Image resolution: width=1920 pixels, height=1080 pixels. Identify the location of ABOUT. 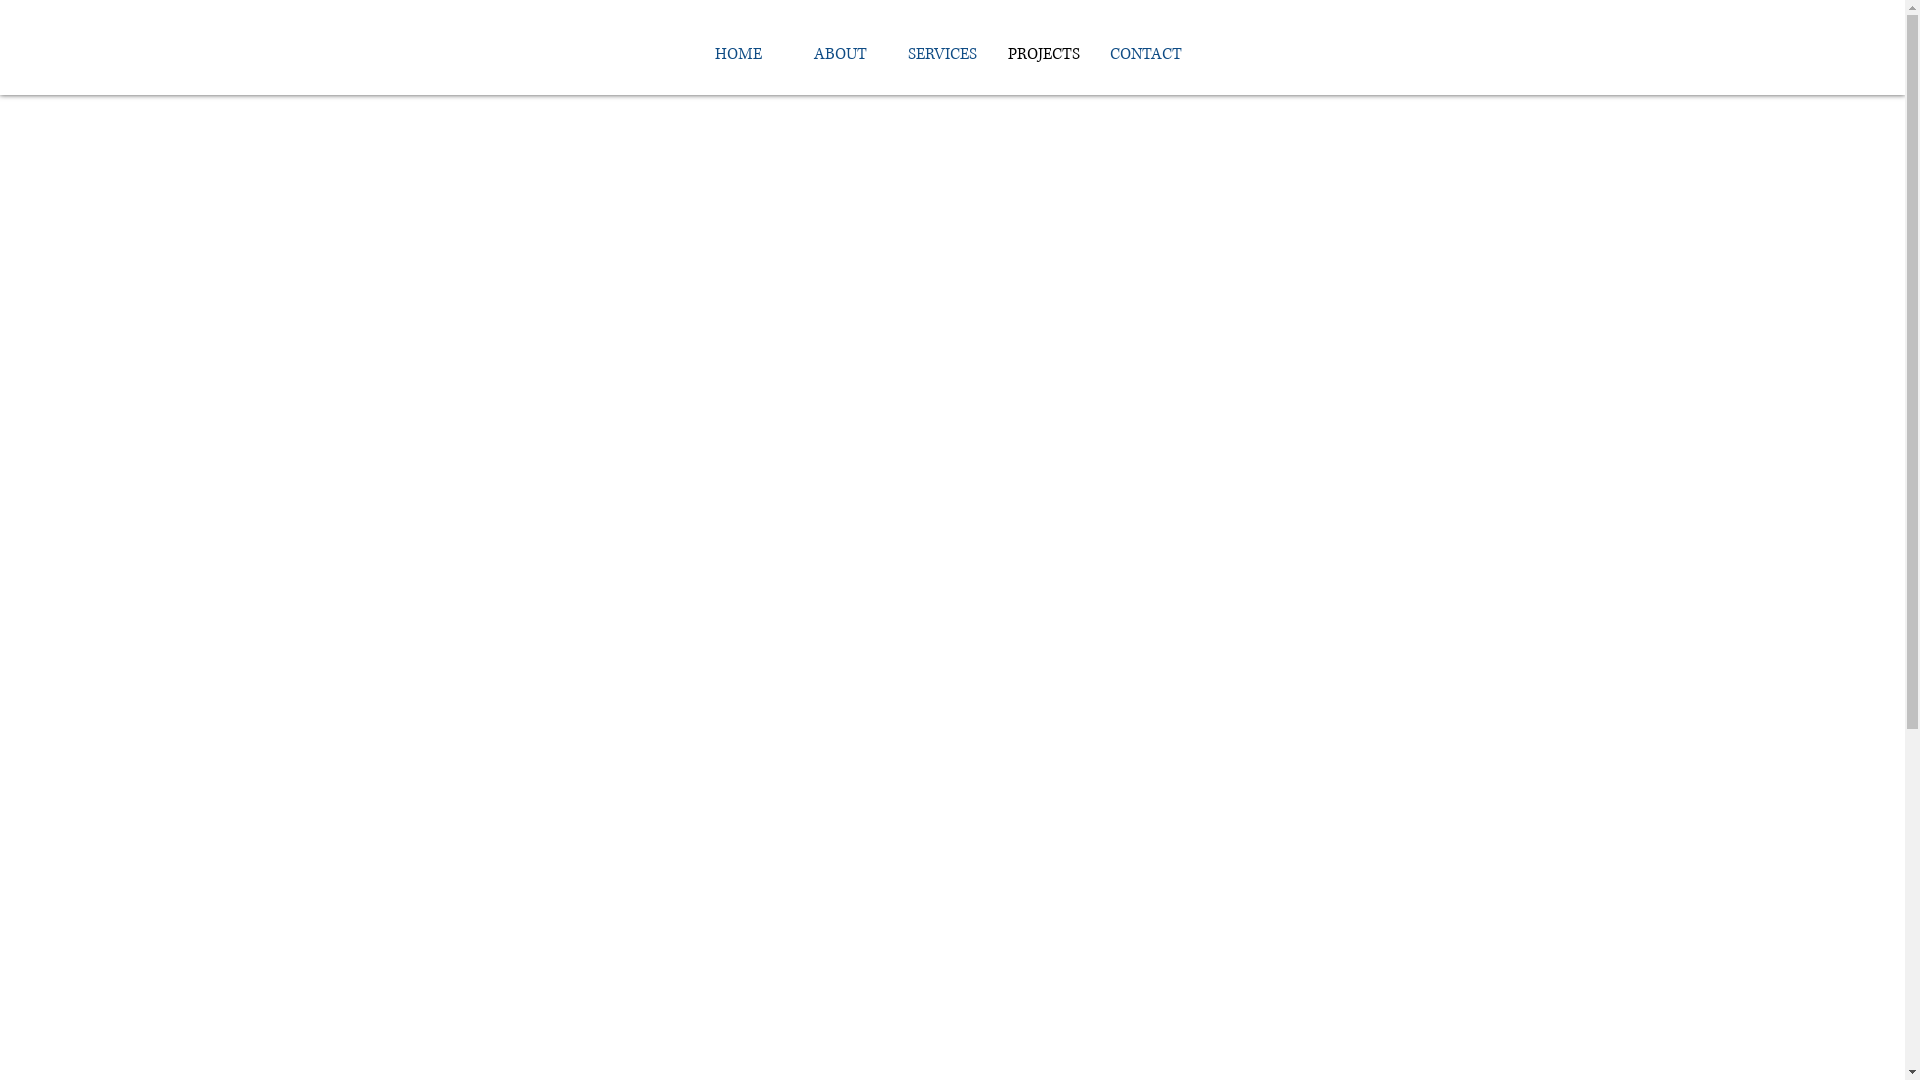
(840, 54).